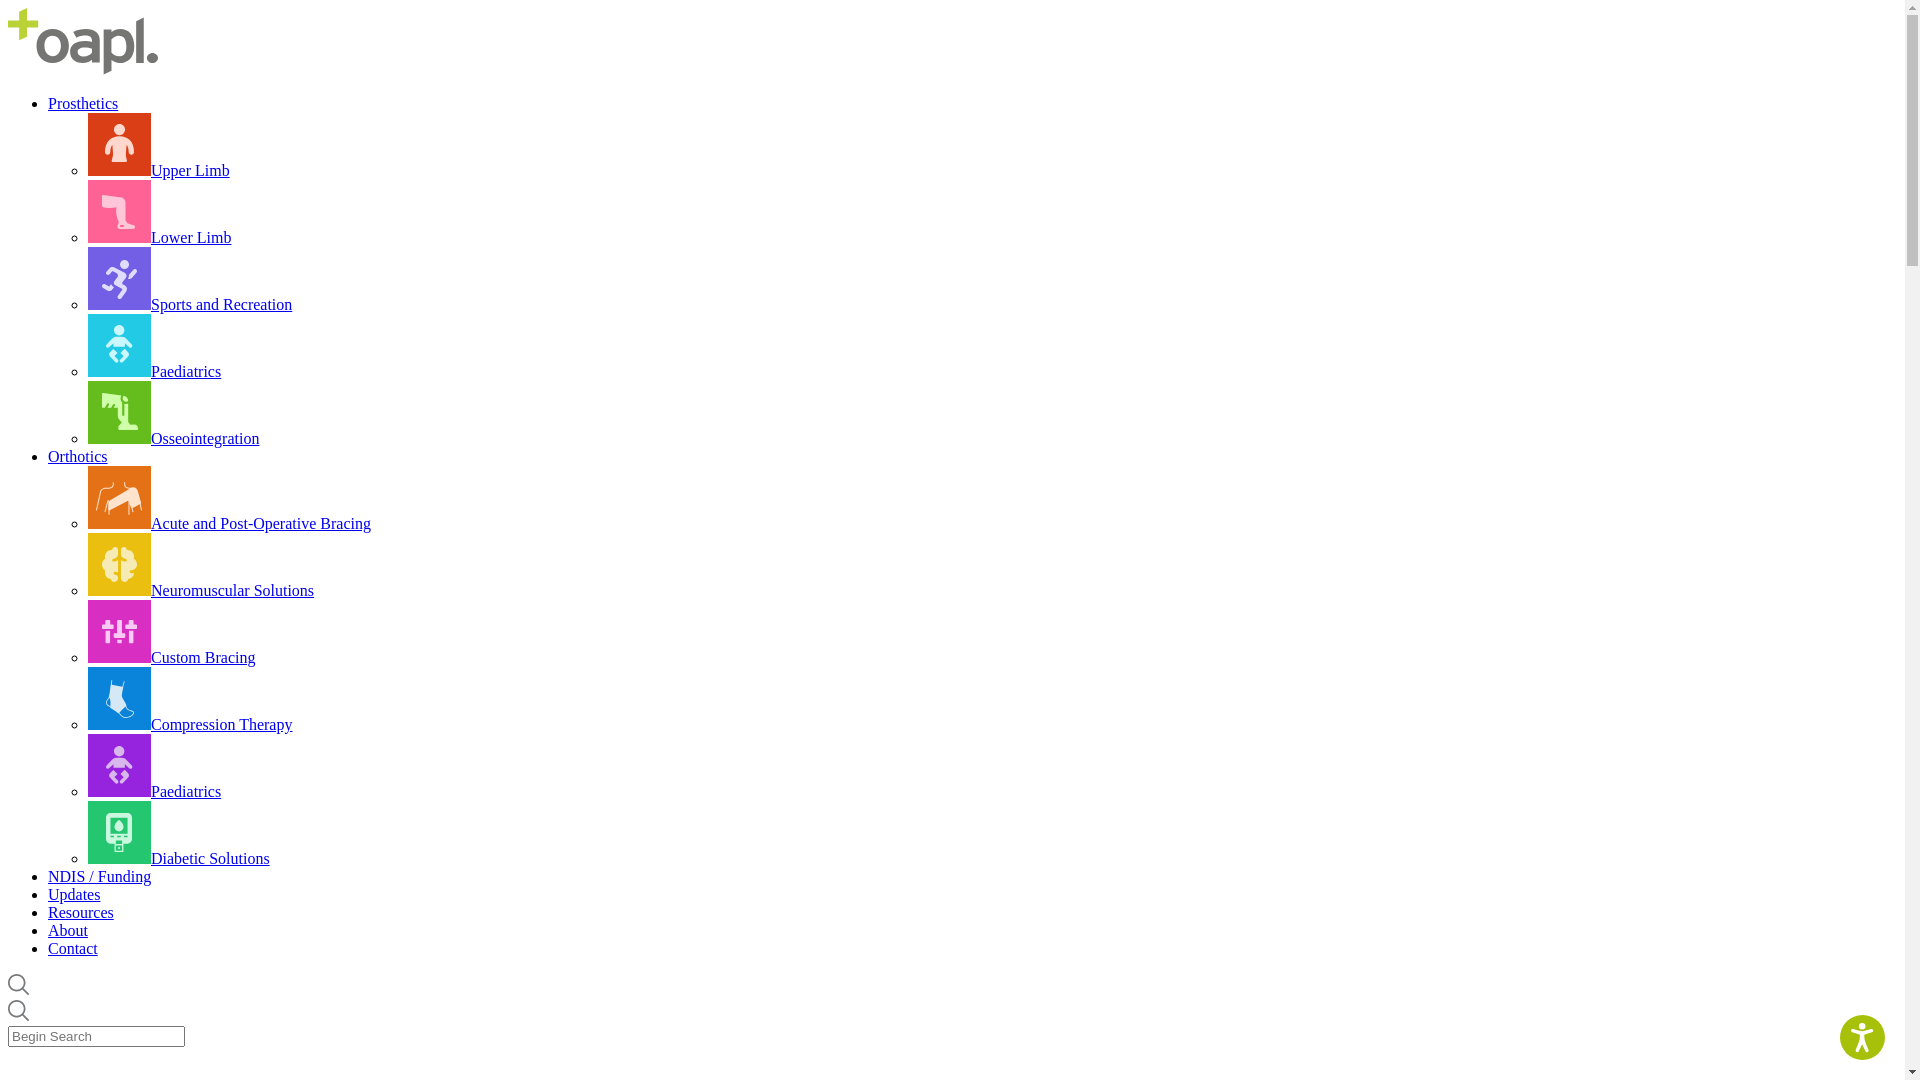  I want to click on Contact, so click(73, 948).